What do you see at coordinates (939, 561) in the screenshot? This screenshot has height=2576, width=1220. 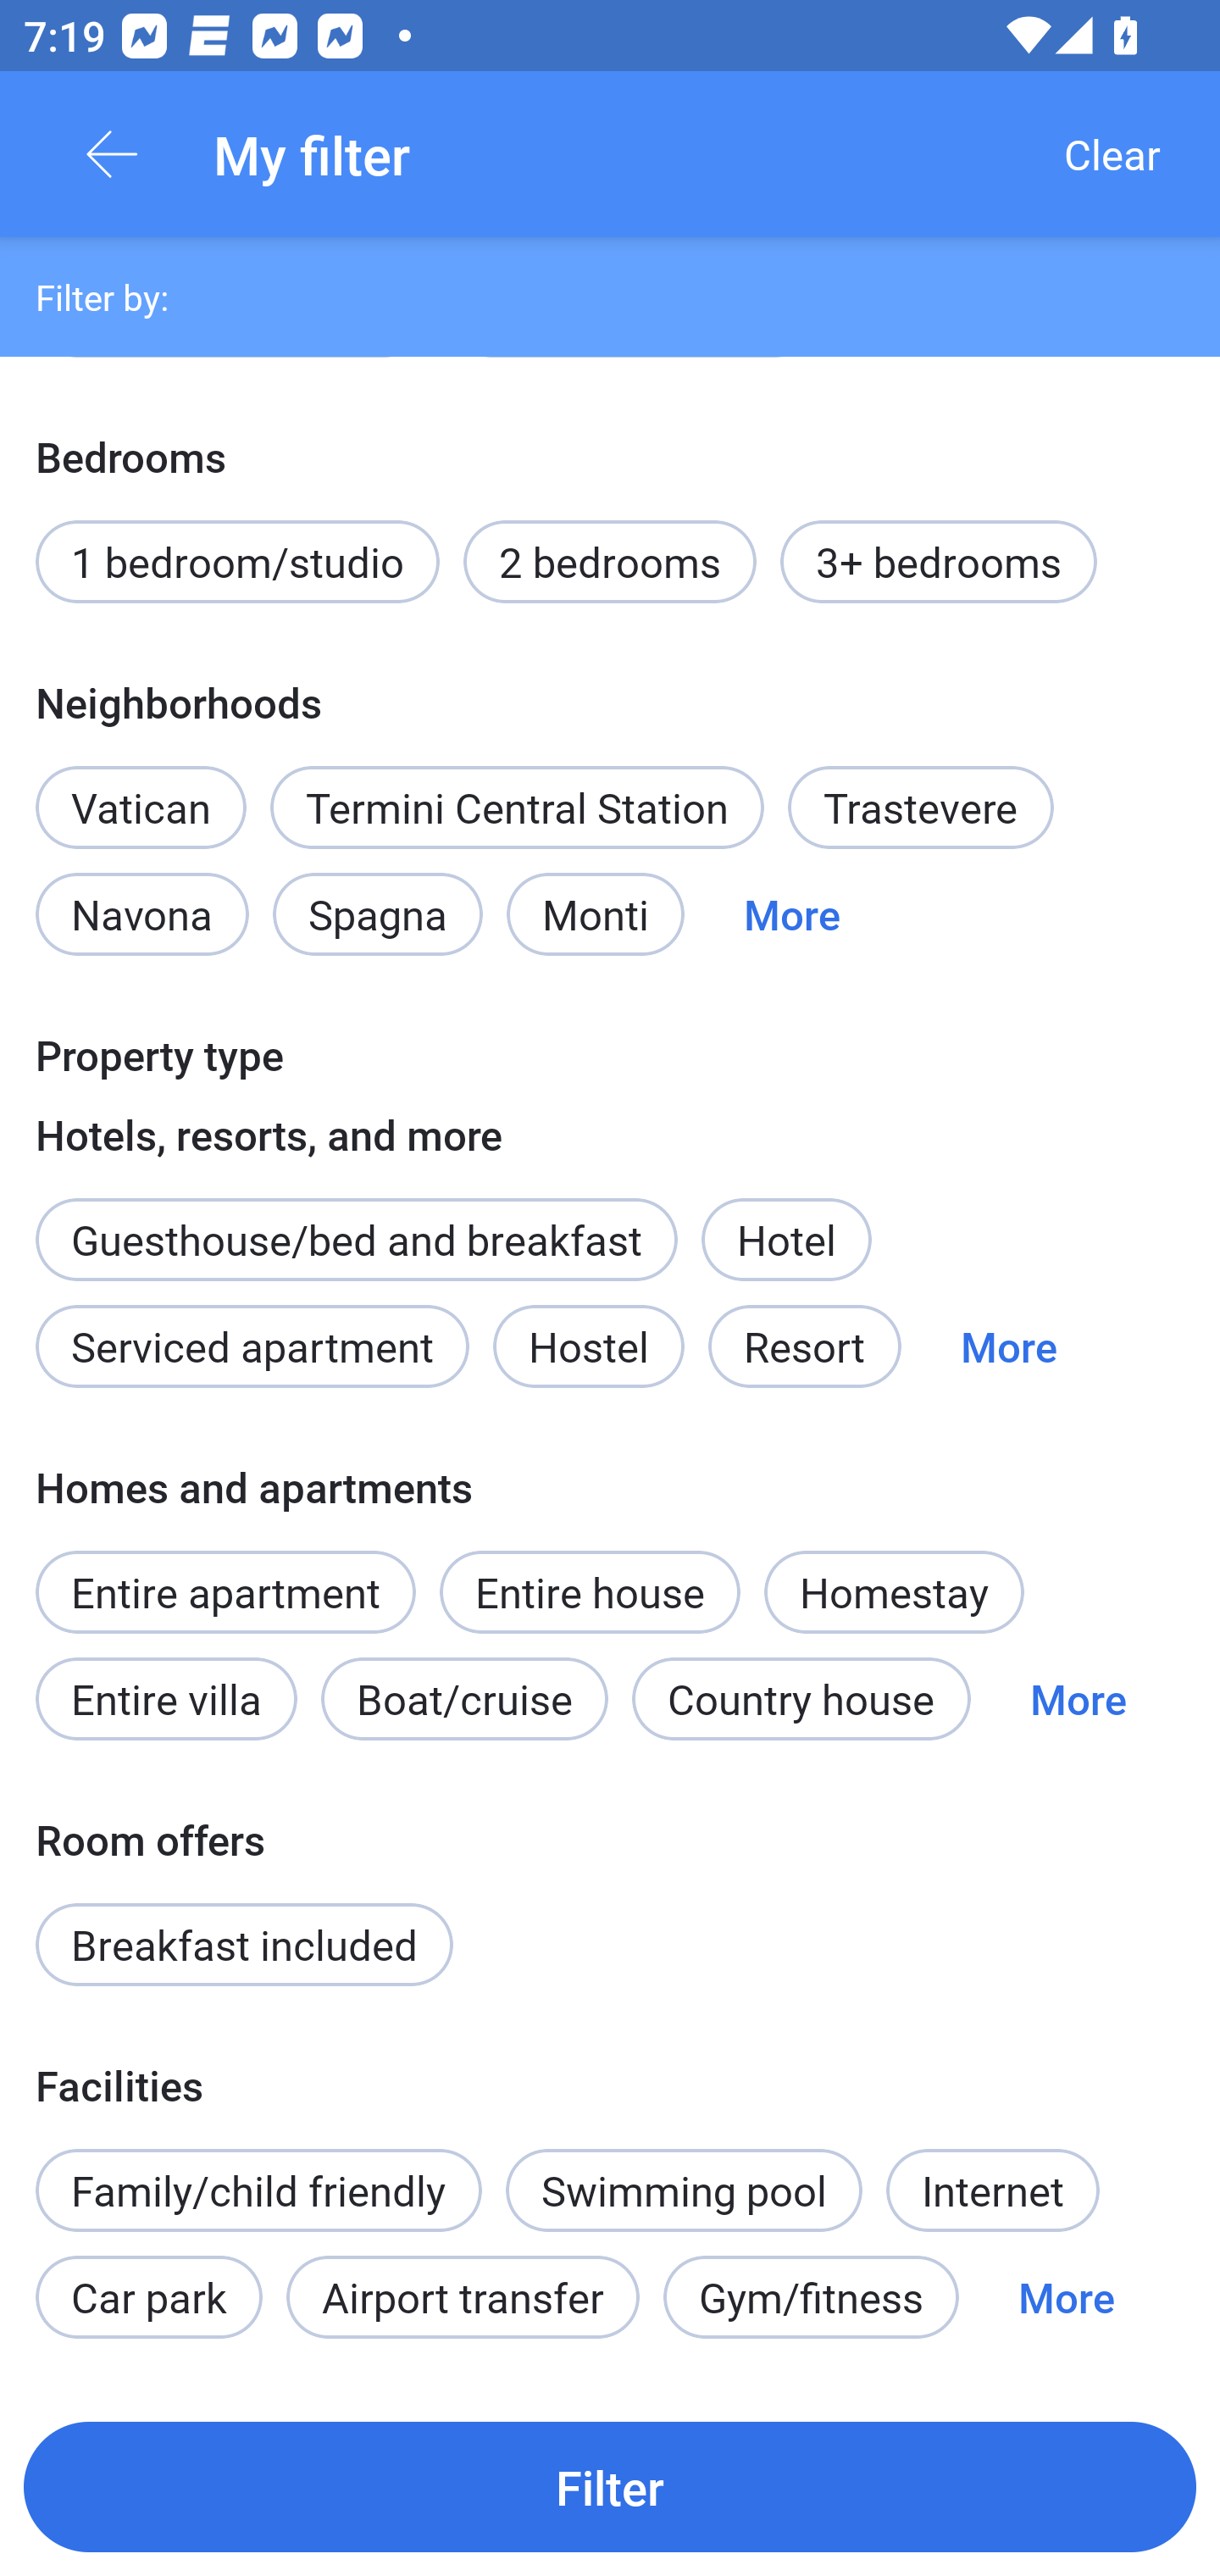 I see `3+ bedrooms` at bounding box center [939, 561].